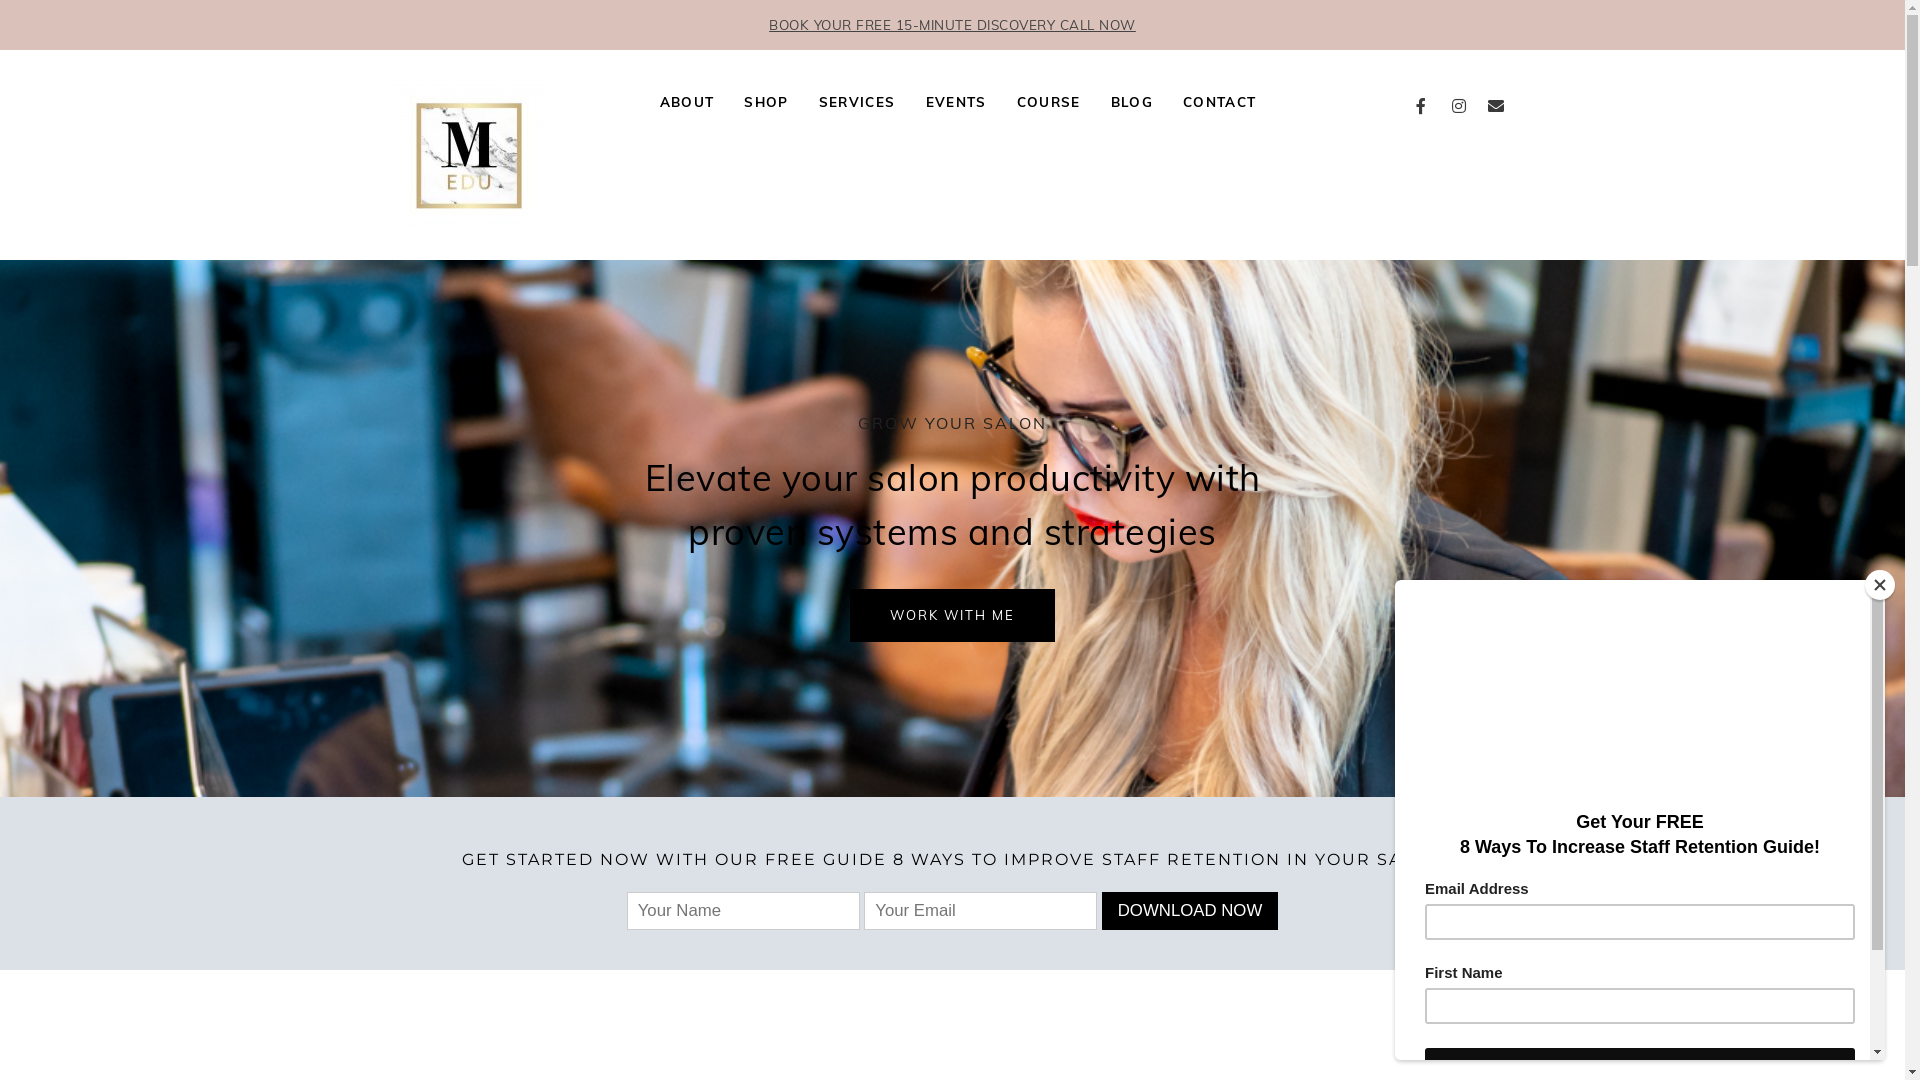  Describe the element at coordinates (1132, 102) in the screenshot. I see `BLOG` at that location.